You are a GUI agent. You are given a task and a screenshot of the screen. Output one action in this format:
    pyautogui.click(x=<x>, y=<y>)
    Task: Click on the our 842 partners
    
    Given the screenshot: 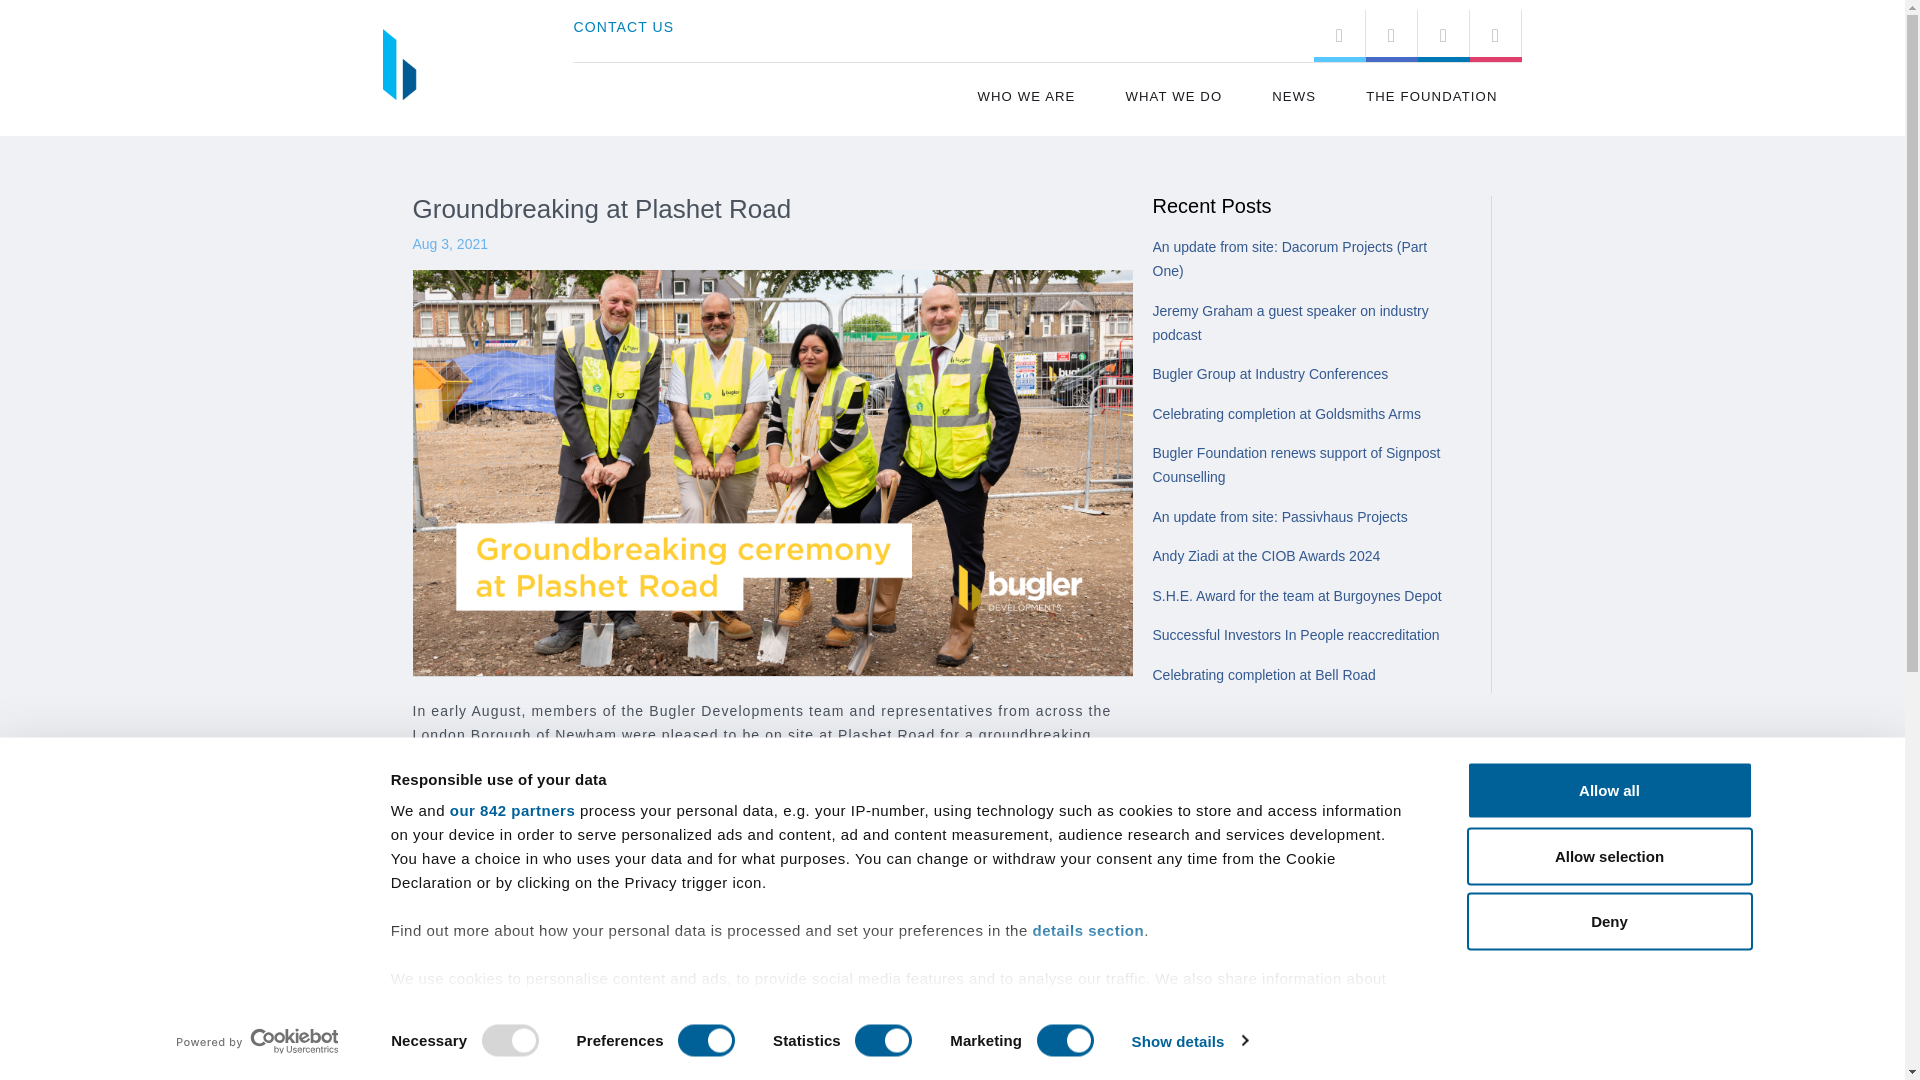 What is the action you would take?
    pyautogui.click(x=512, y=810)
    